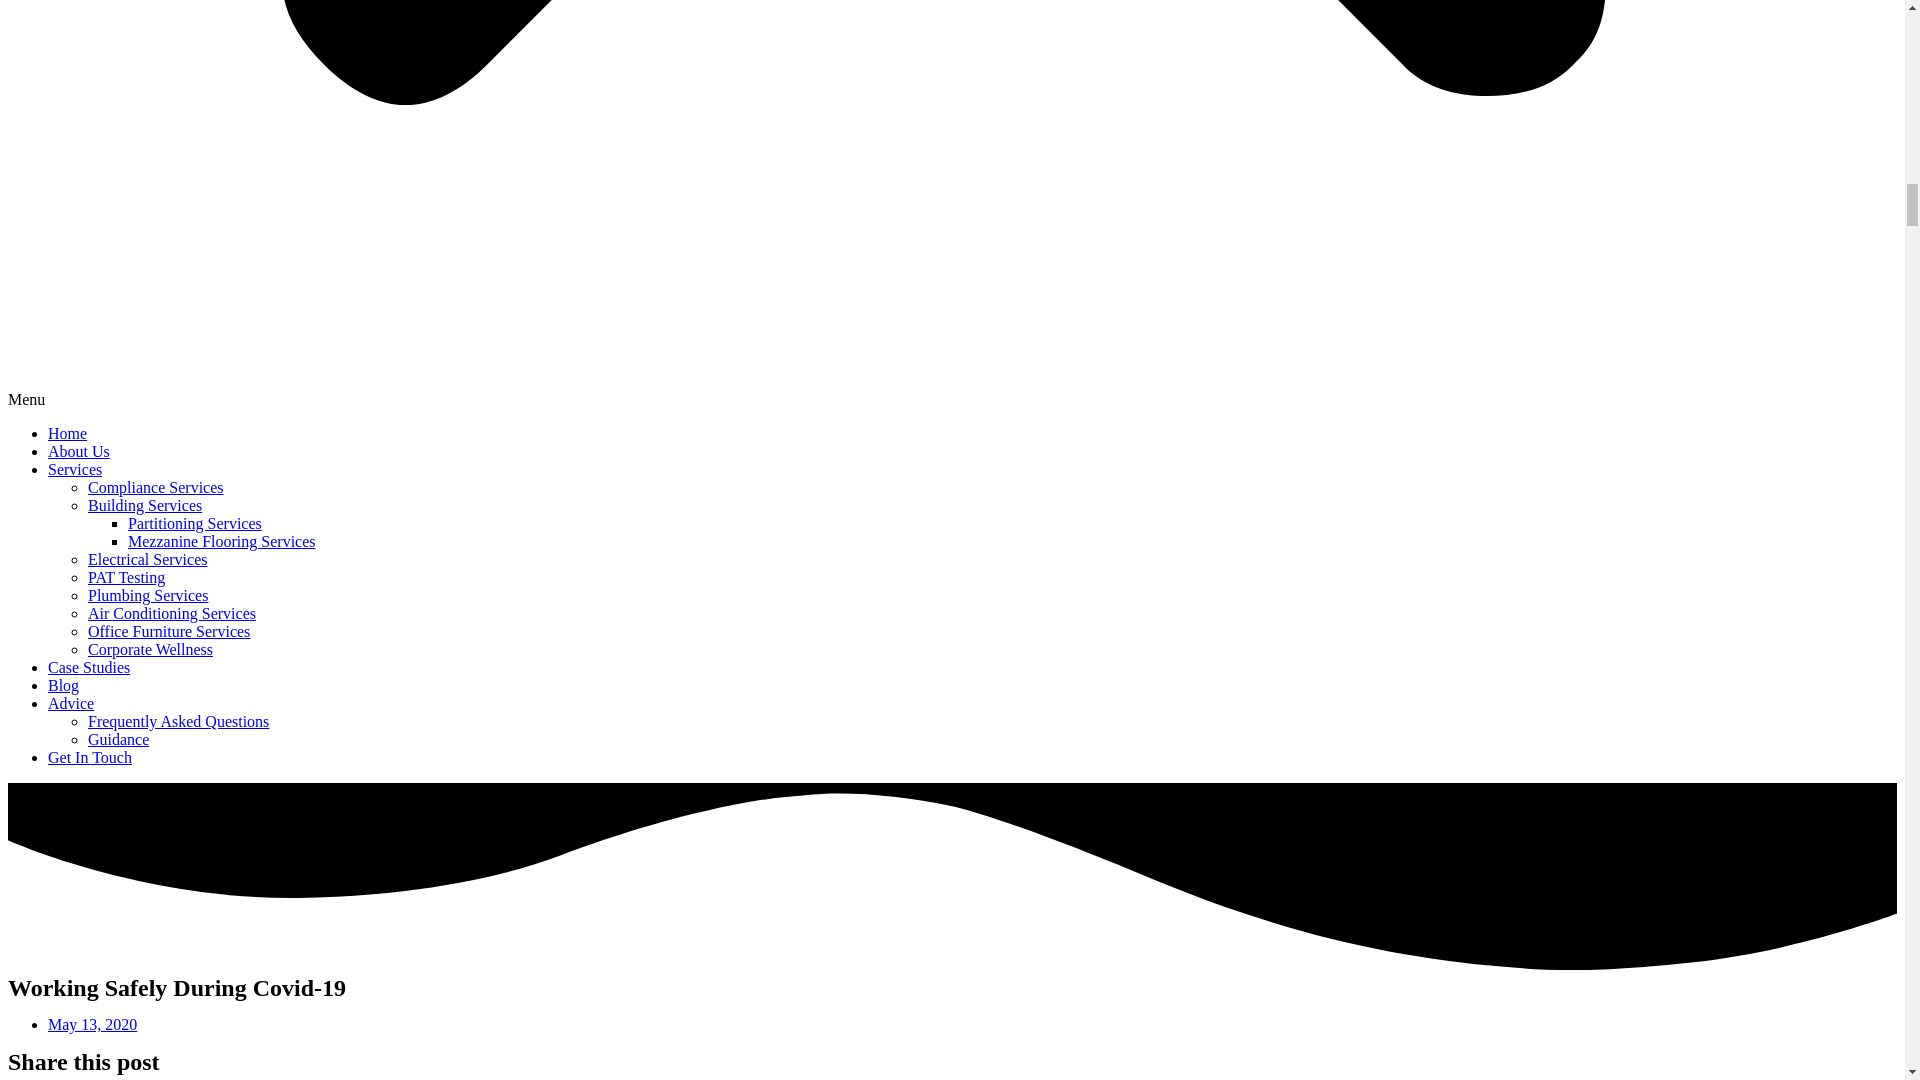 The height and width of the screenshot is (1080, 1920). Describe the element at coordinates (156, 487) in the screenshot. I see `Compliance Services` at that location.